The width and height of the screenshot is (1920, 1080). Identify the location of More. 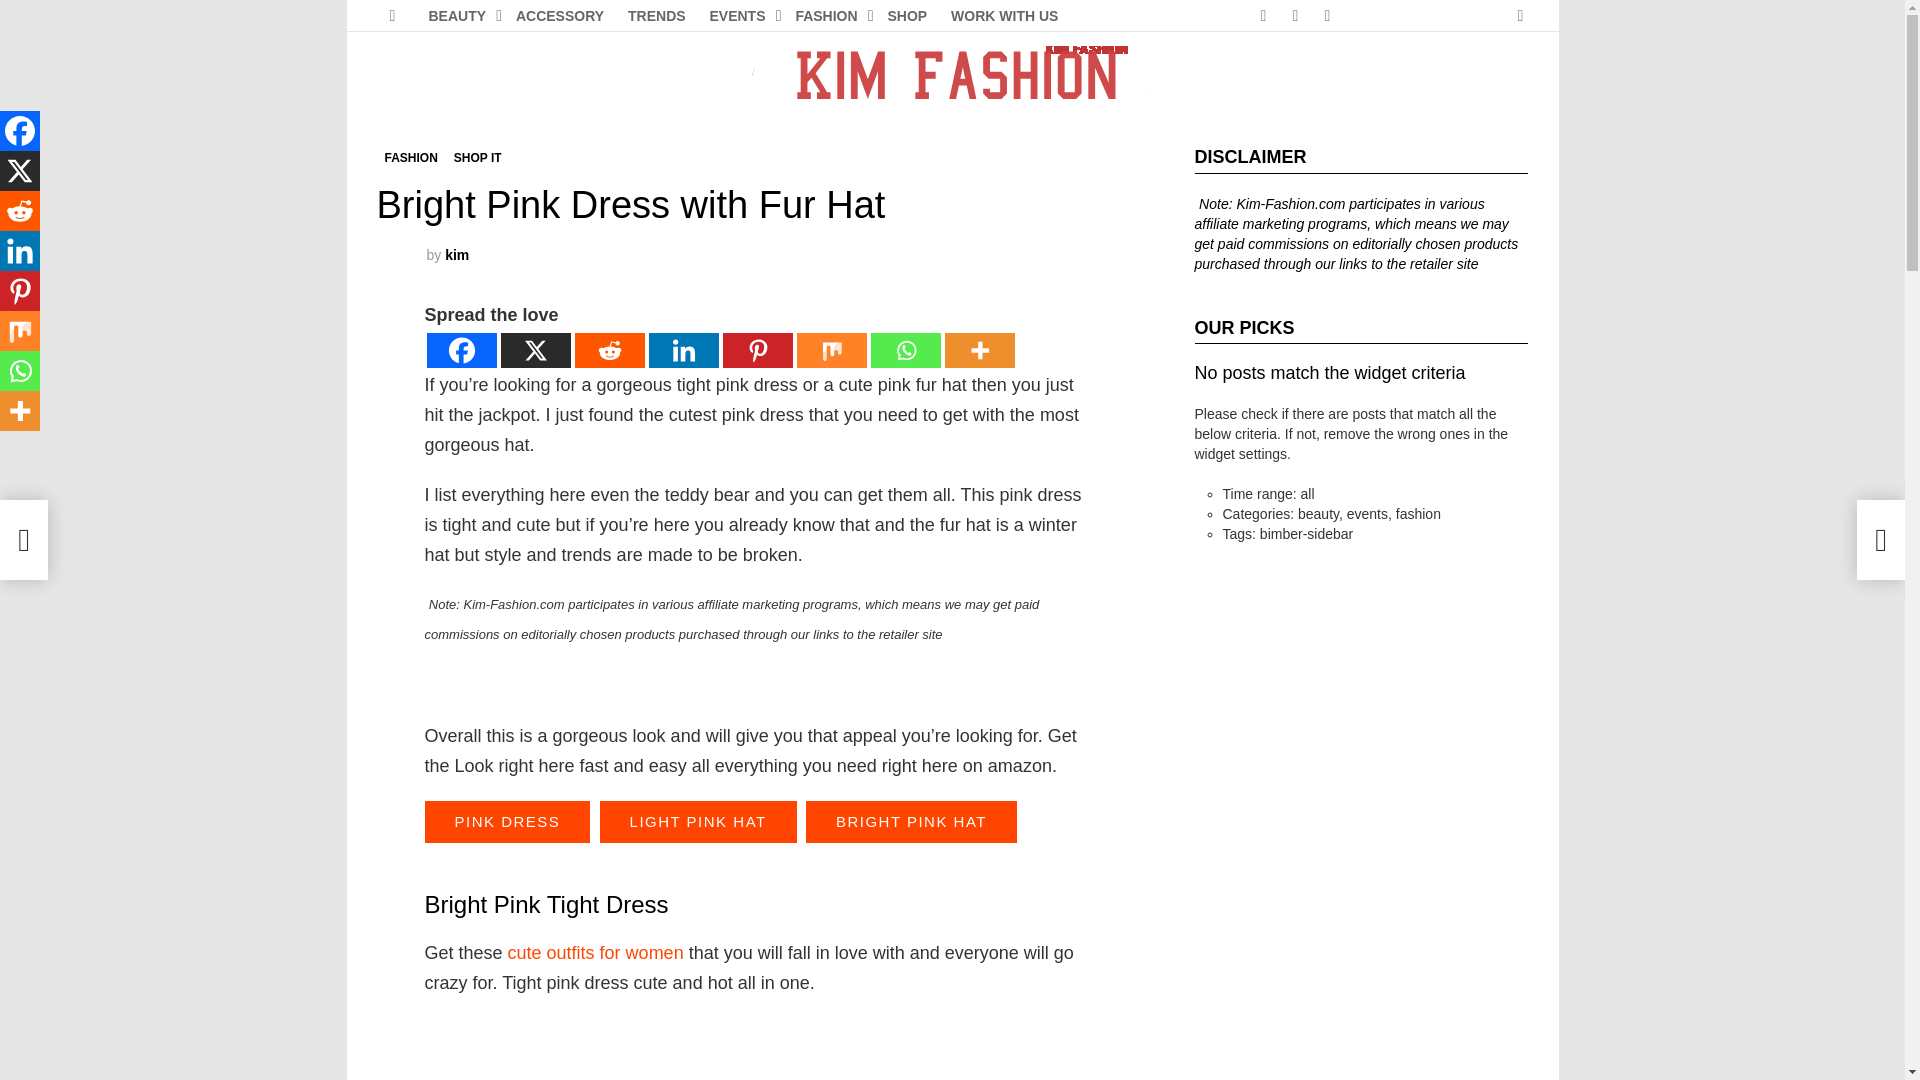
(978, 350).